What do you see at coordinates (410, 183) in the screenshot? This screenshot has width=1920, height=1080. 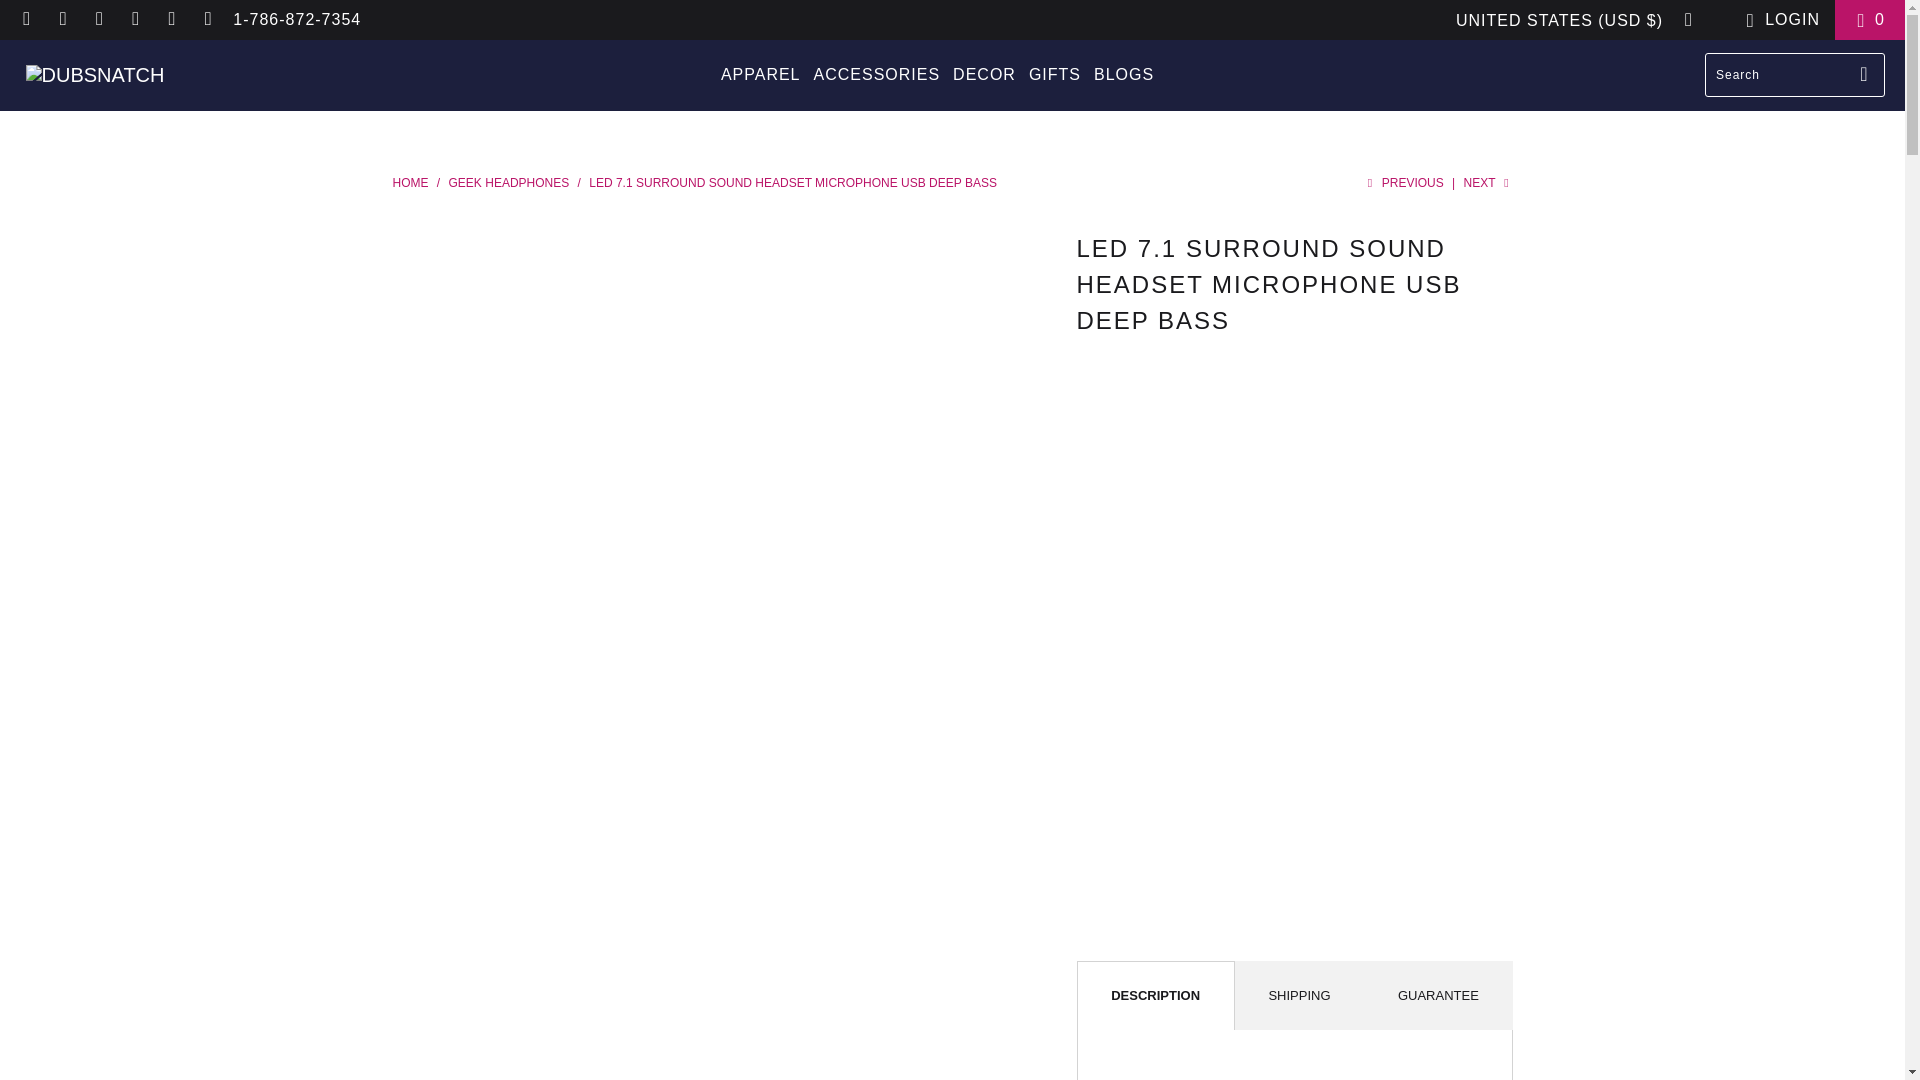 I see `Dubsnatch` at bounding box center [410, 183].